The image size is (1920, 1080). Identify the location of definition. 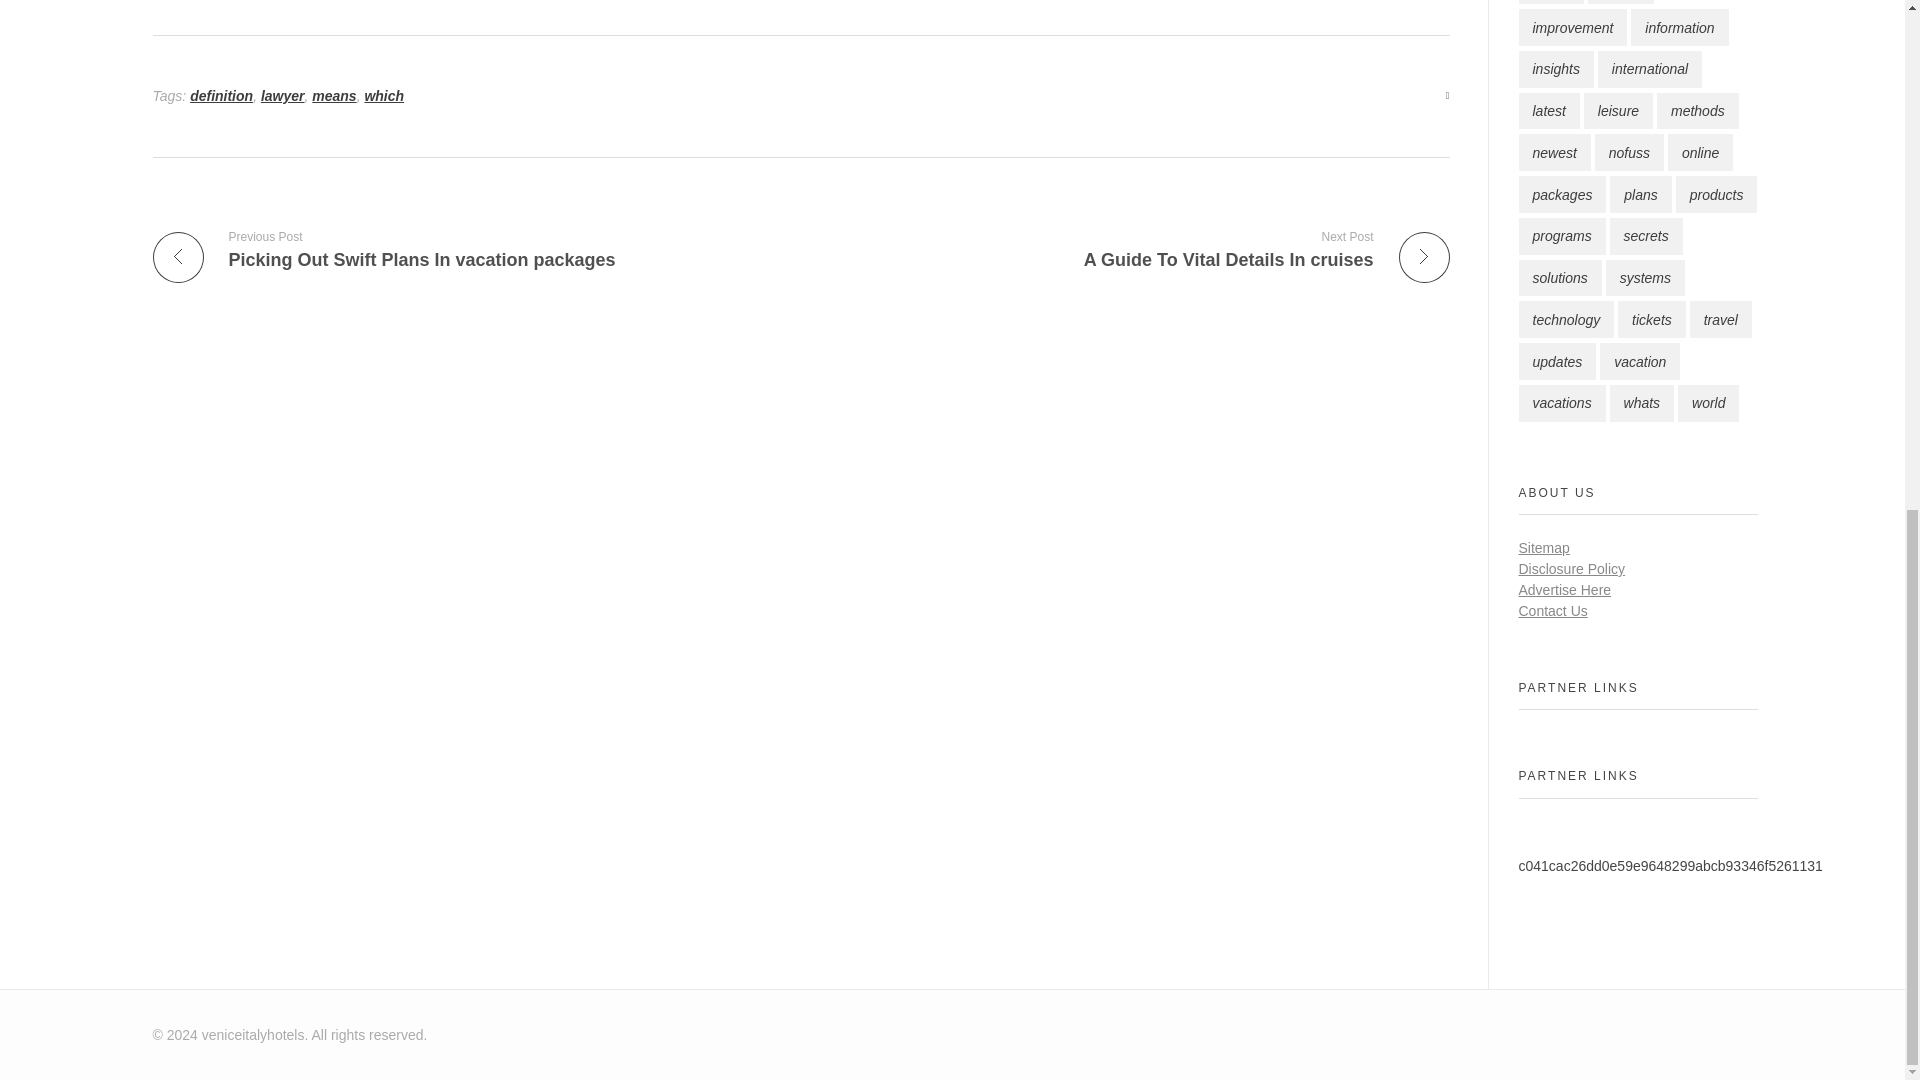
(222, 95).